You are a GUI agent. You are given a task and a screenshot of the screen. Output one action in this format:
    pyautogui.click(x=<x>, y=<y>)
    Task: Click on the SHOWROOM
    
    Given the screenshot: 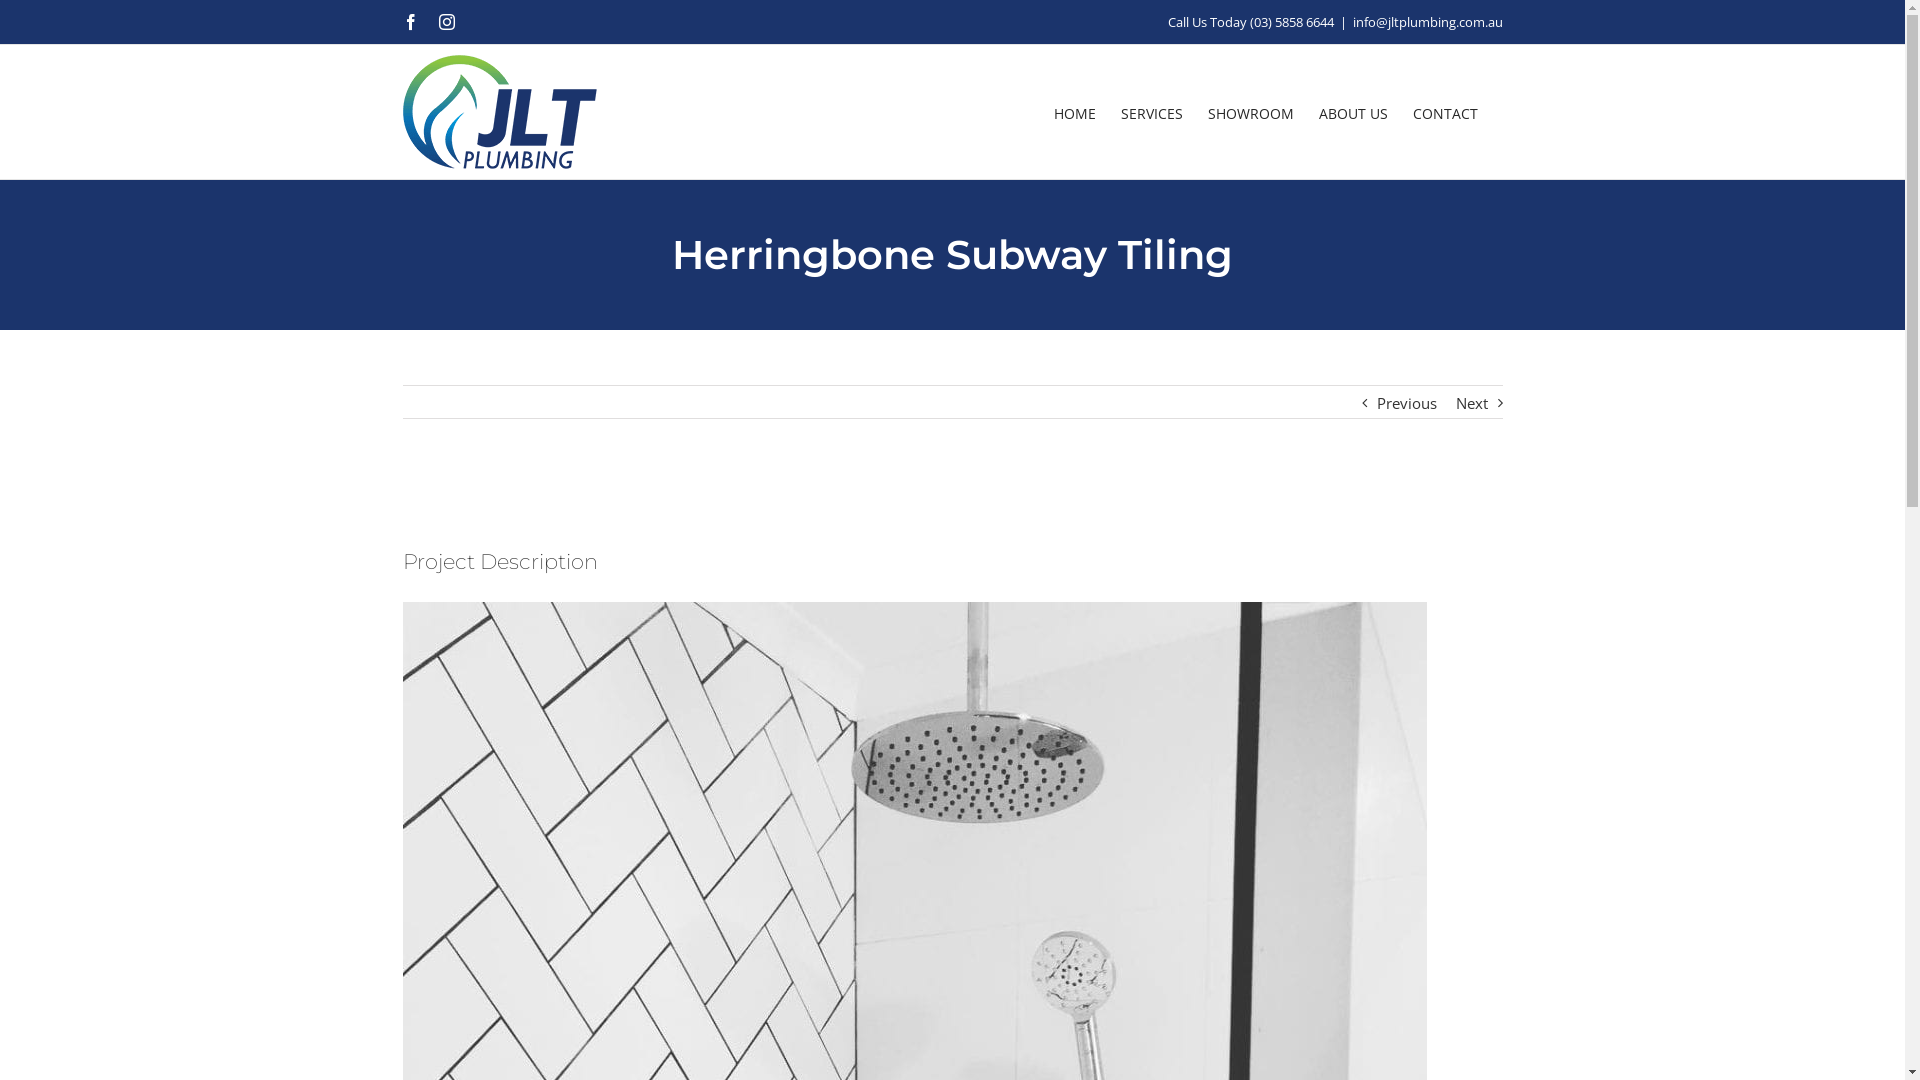 What is the action you would take?
    pyautogui.click(x=1251, y=112)
    